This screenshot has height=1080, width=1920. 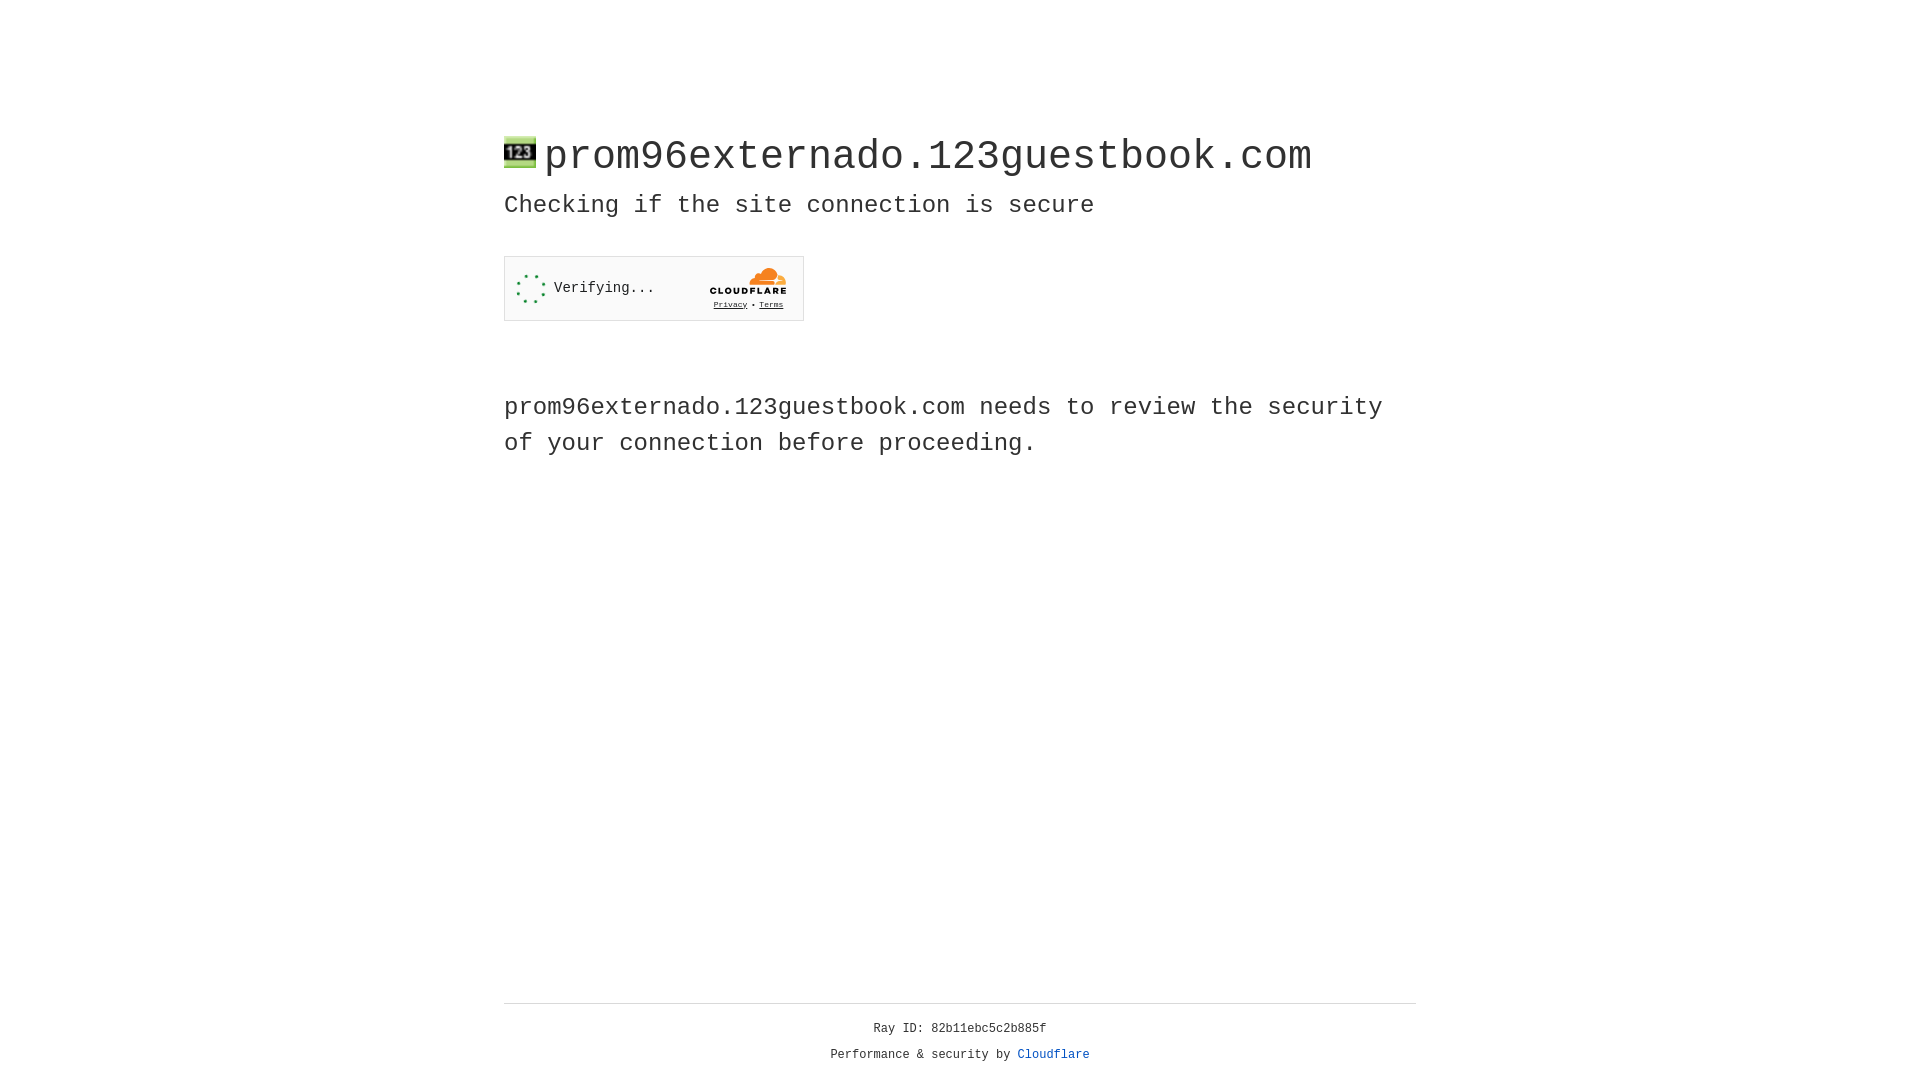 I want to click on Cloudflare, so click(x=1054, y=1055).